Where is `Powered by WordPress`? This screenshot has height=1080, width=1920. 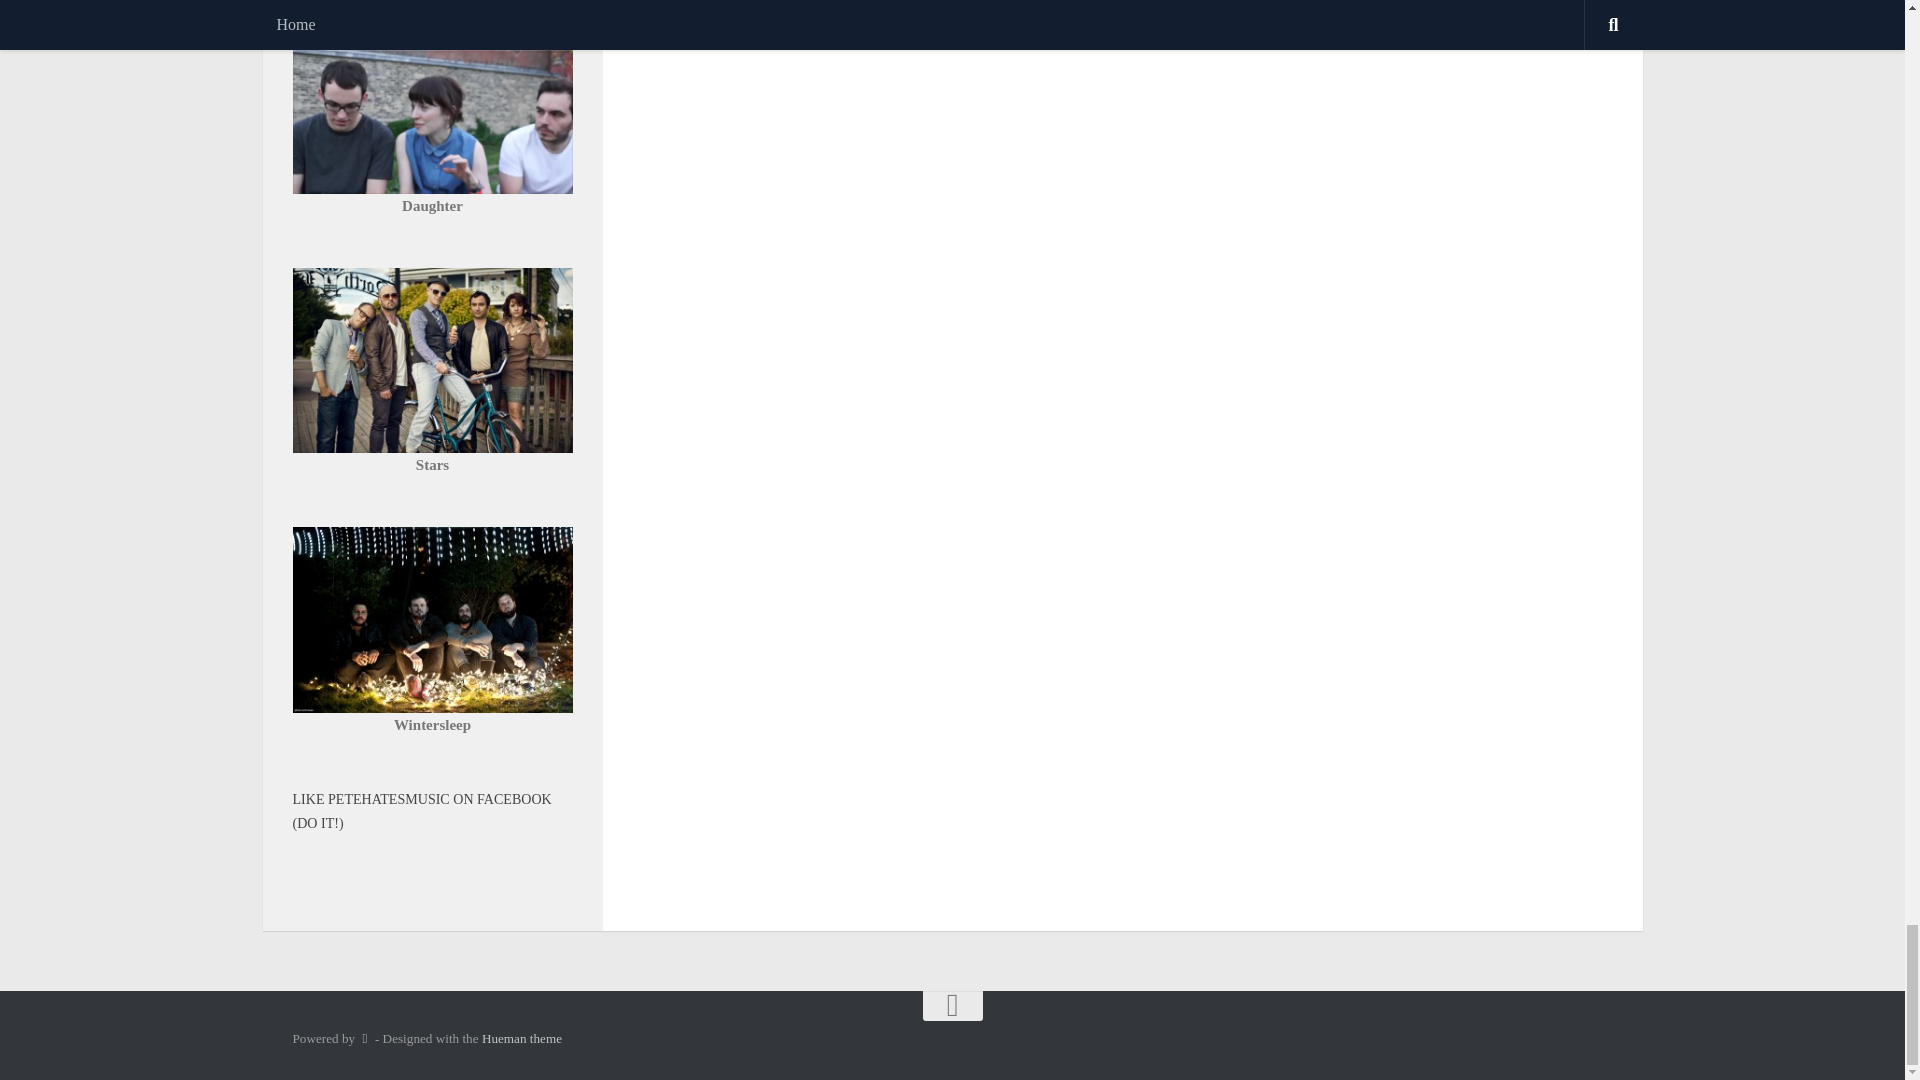
Powered by WordPress is located at coordinates (364, 1038).